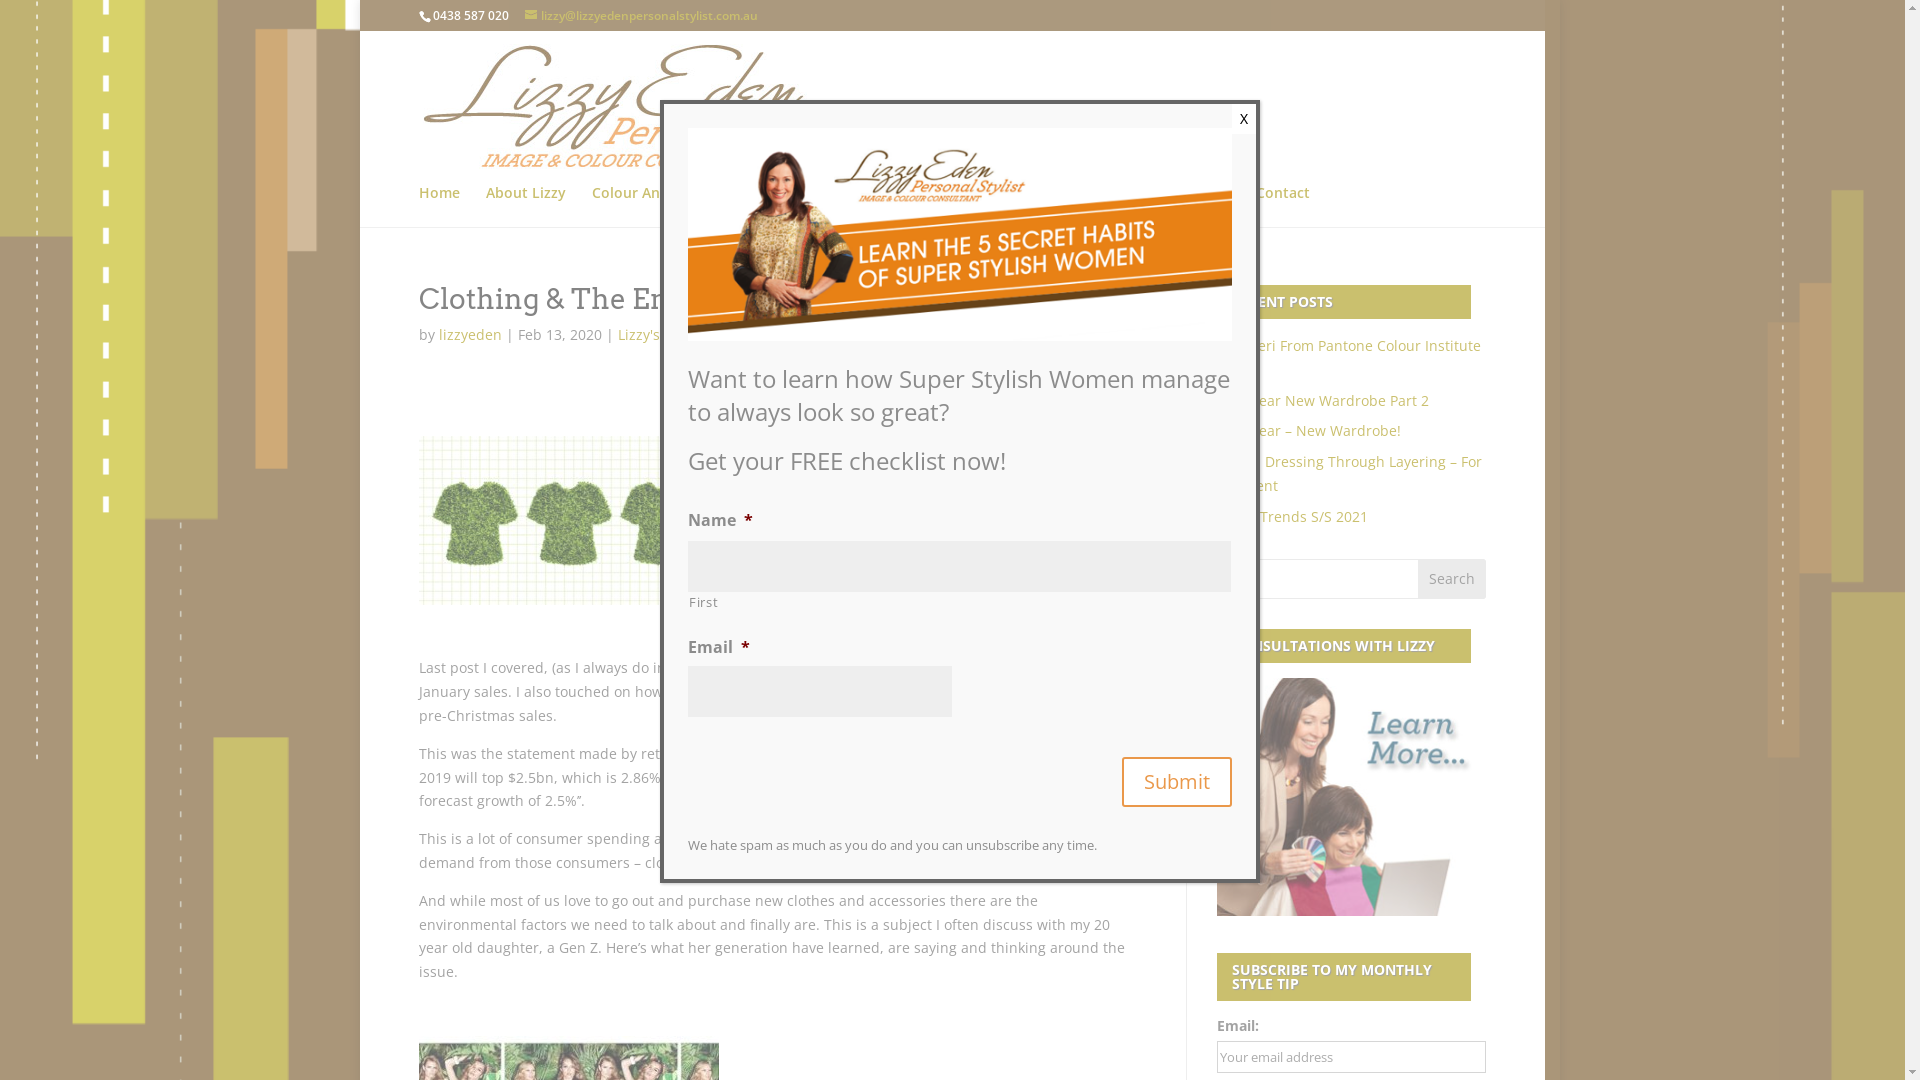  What do you see at coordinates (1177, 782) in the screenshot?
I see `Submit` at bounding box center [1177, 782].